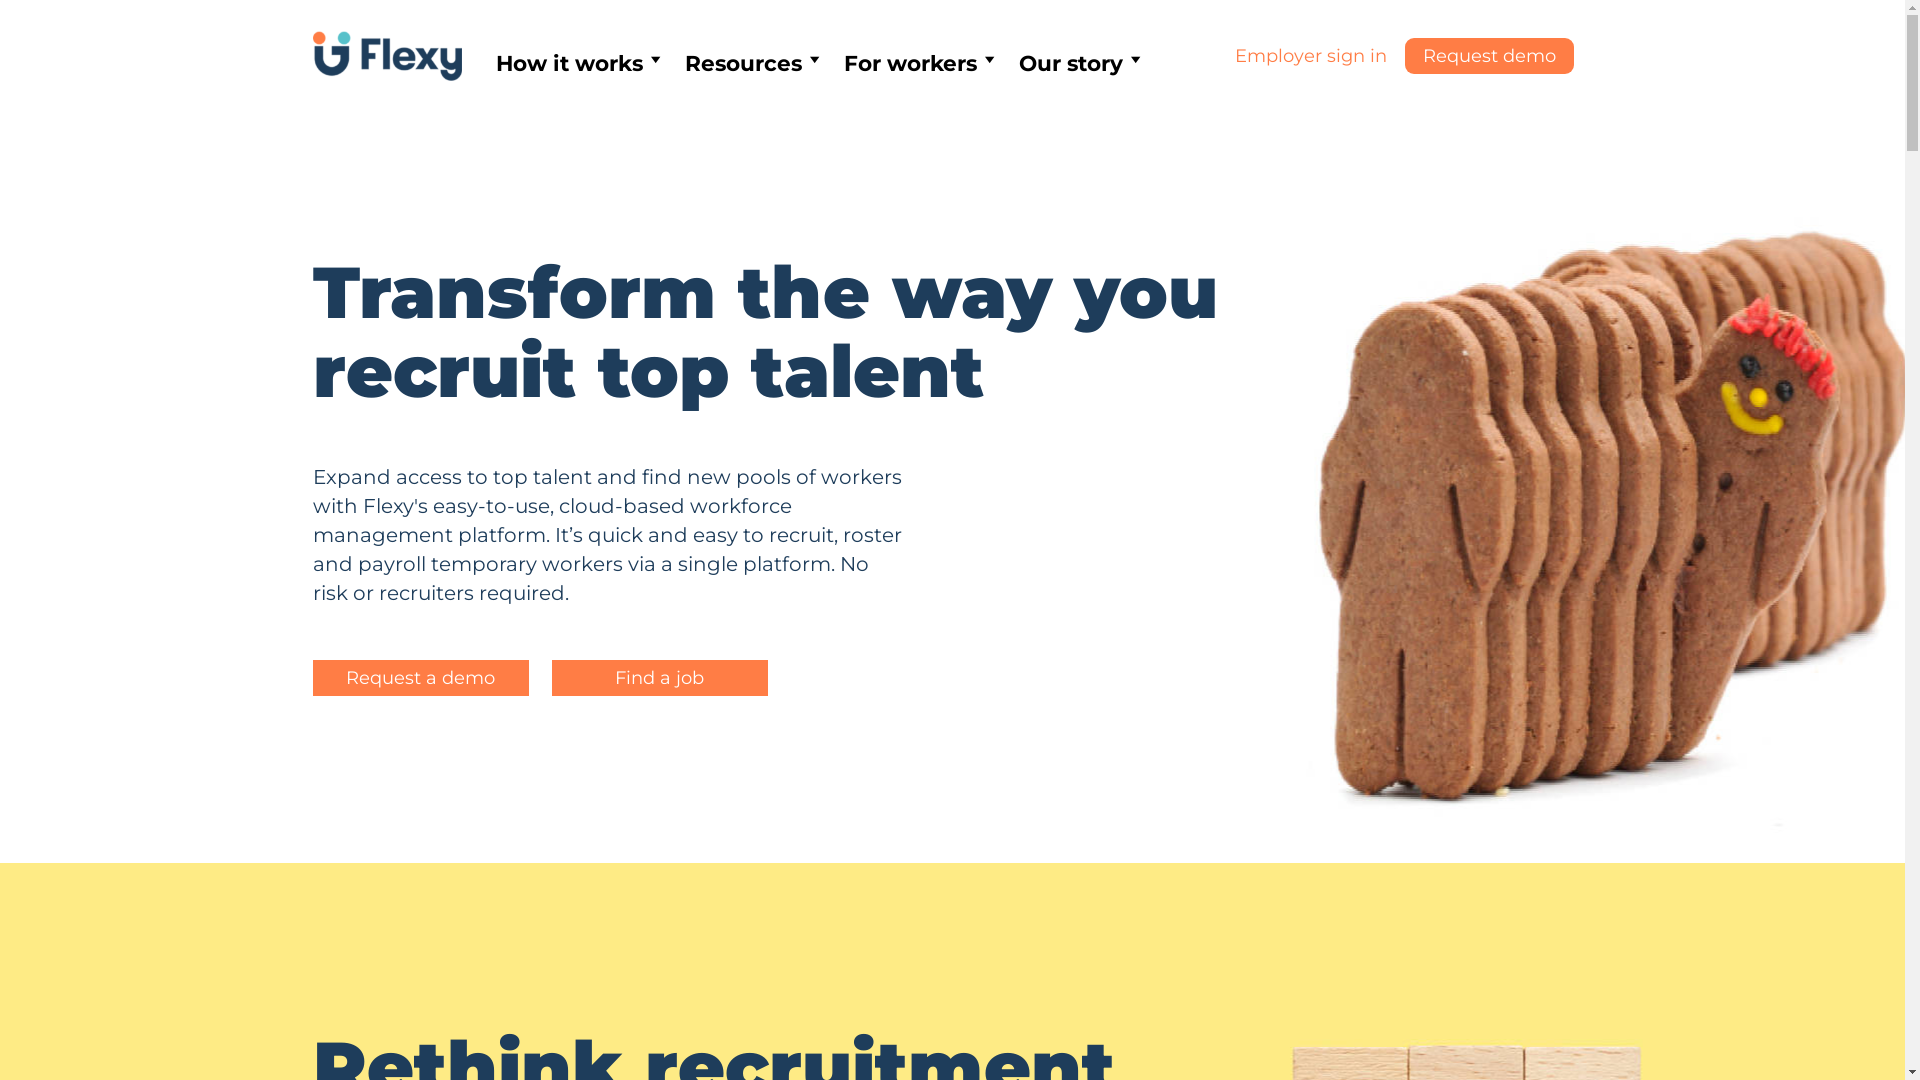 This screenshot has width=1920, height=1080. I want to click on How it works, so click(574, 63).